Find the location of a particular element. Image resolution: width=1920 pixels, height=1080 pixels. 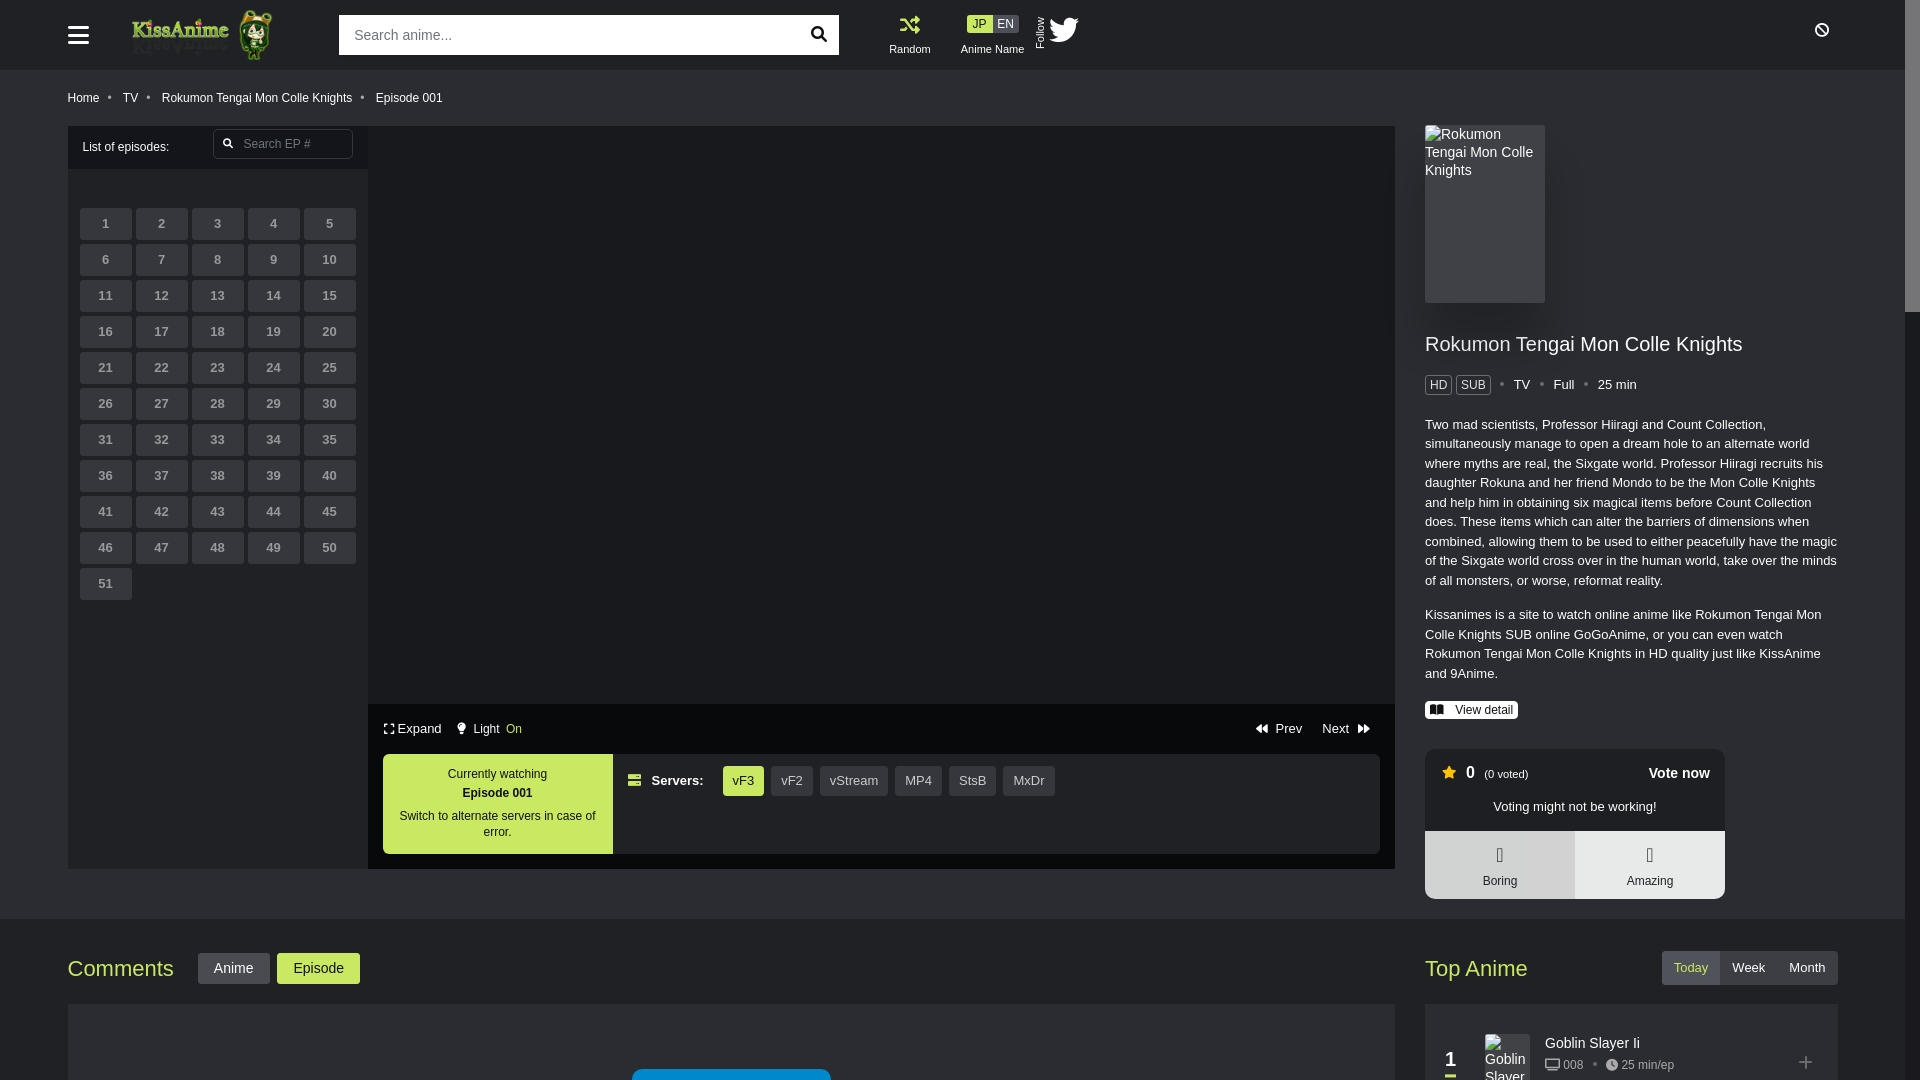

20 is located at coordinates (330, 332).